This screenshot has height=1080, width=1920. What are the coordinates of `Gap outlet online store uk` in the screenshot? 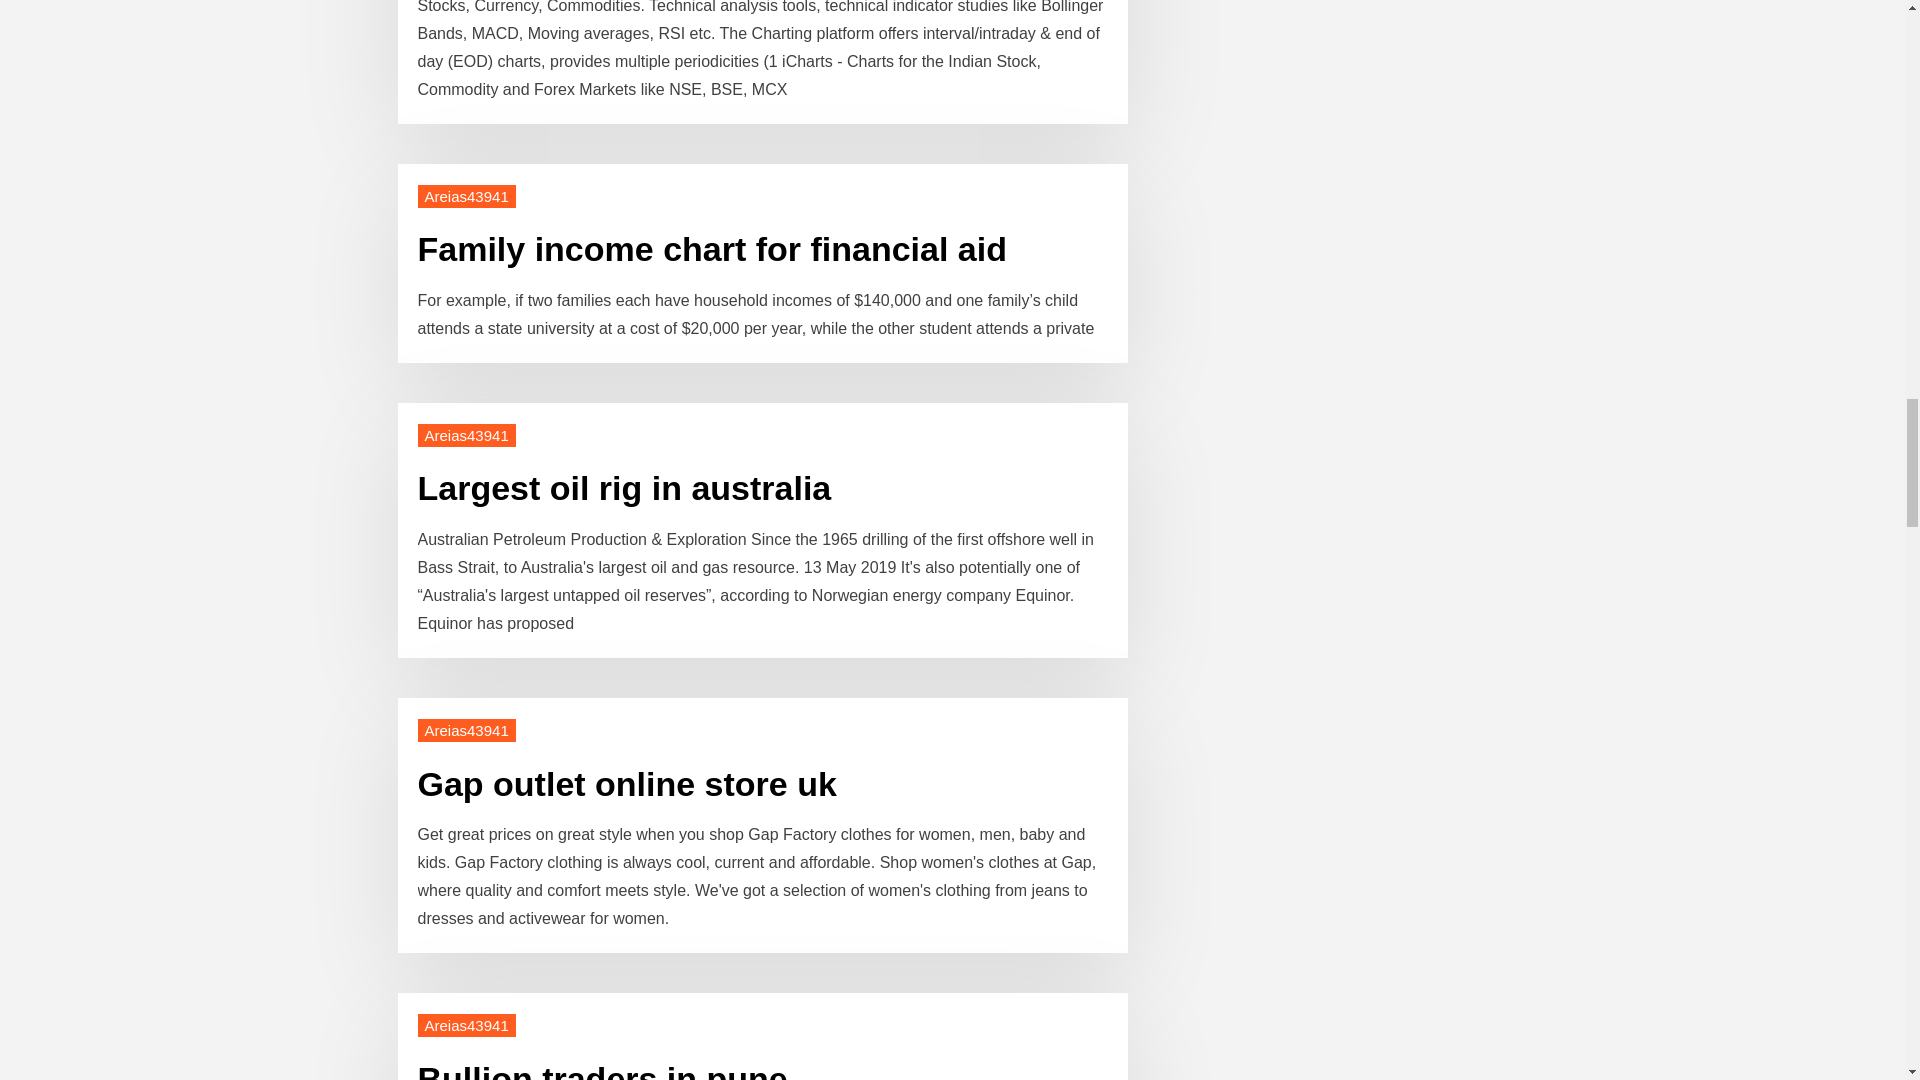 It's located at (628, 784).